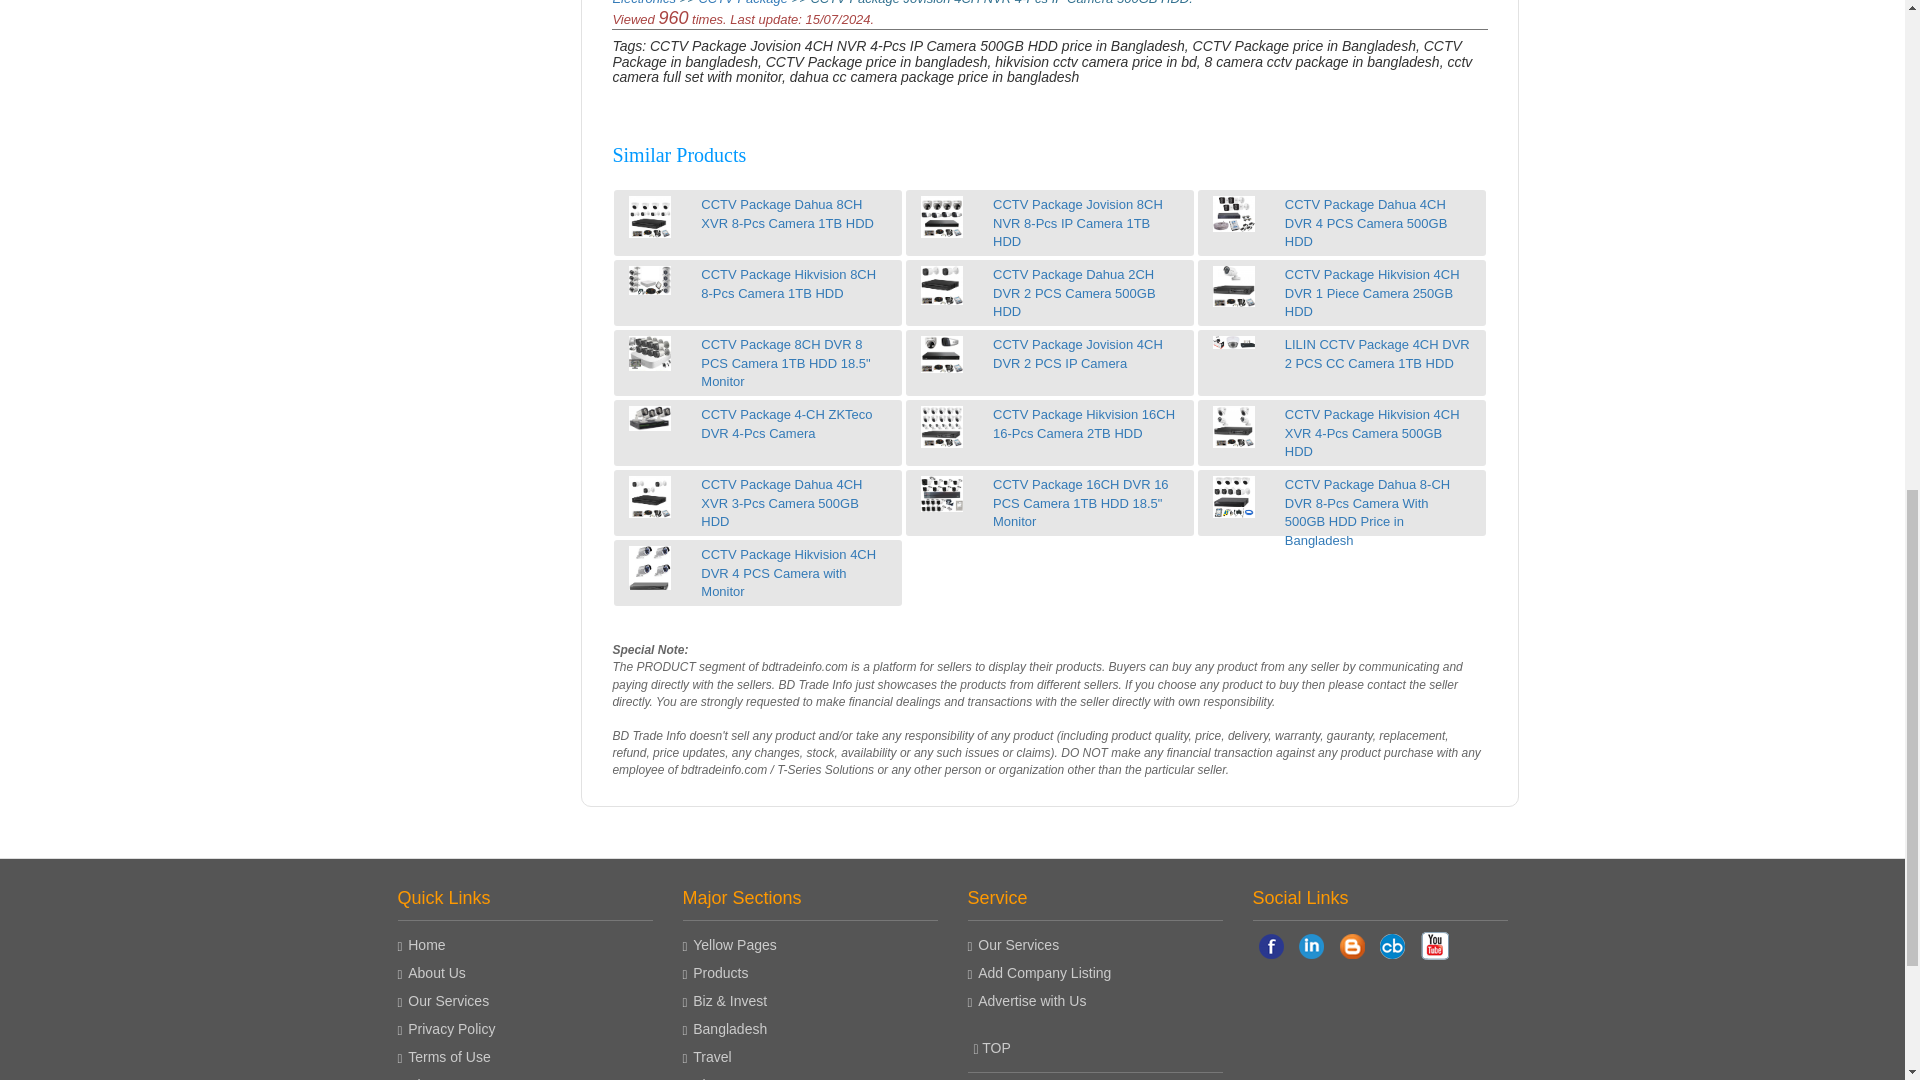  Describe the element at coordinates (942, 284) in the screenshot. I see `CCTV Package Dahua 2CH DVR 2 PCS Camera 500GB HDD` at that location.